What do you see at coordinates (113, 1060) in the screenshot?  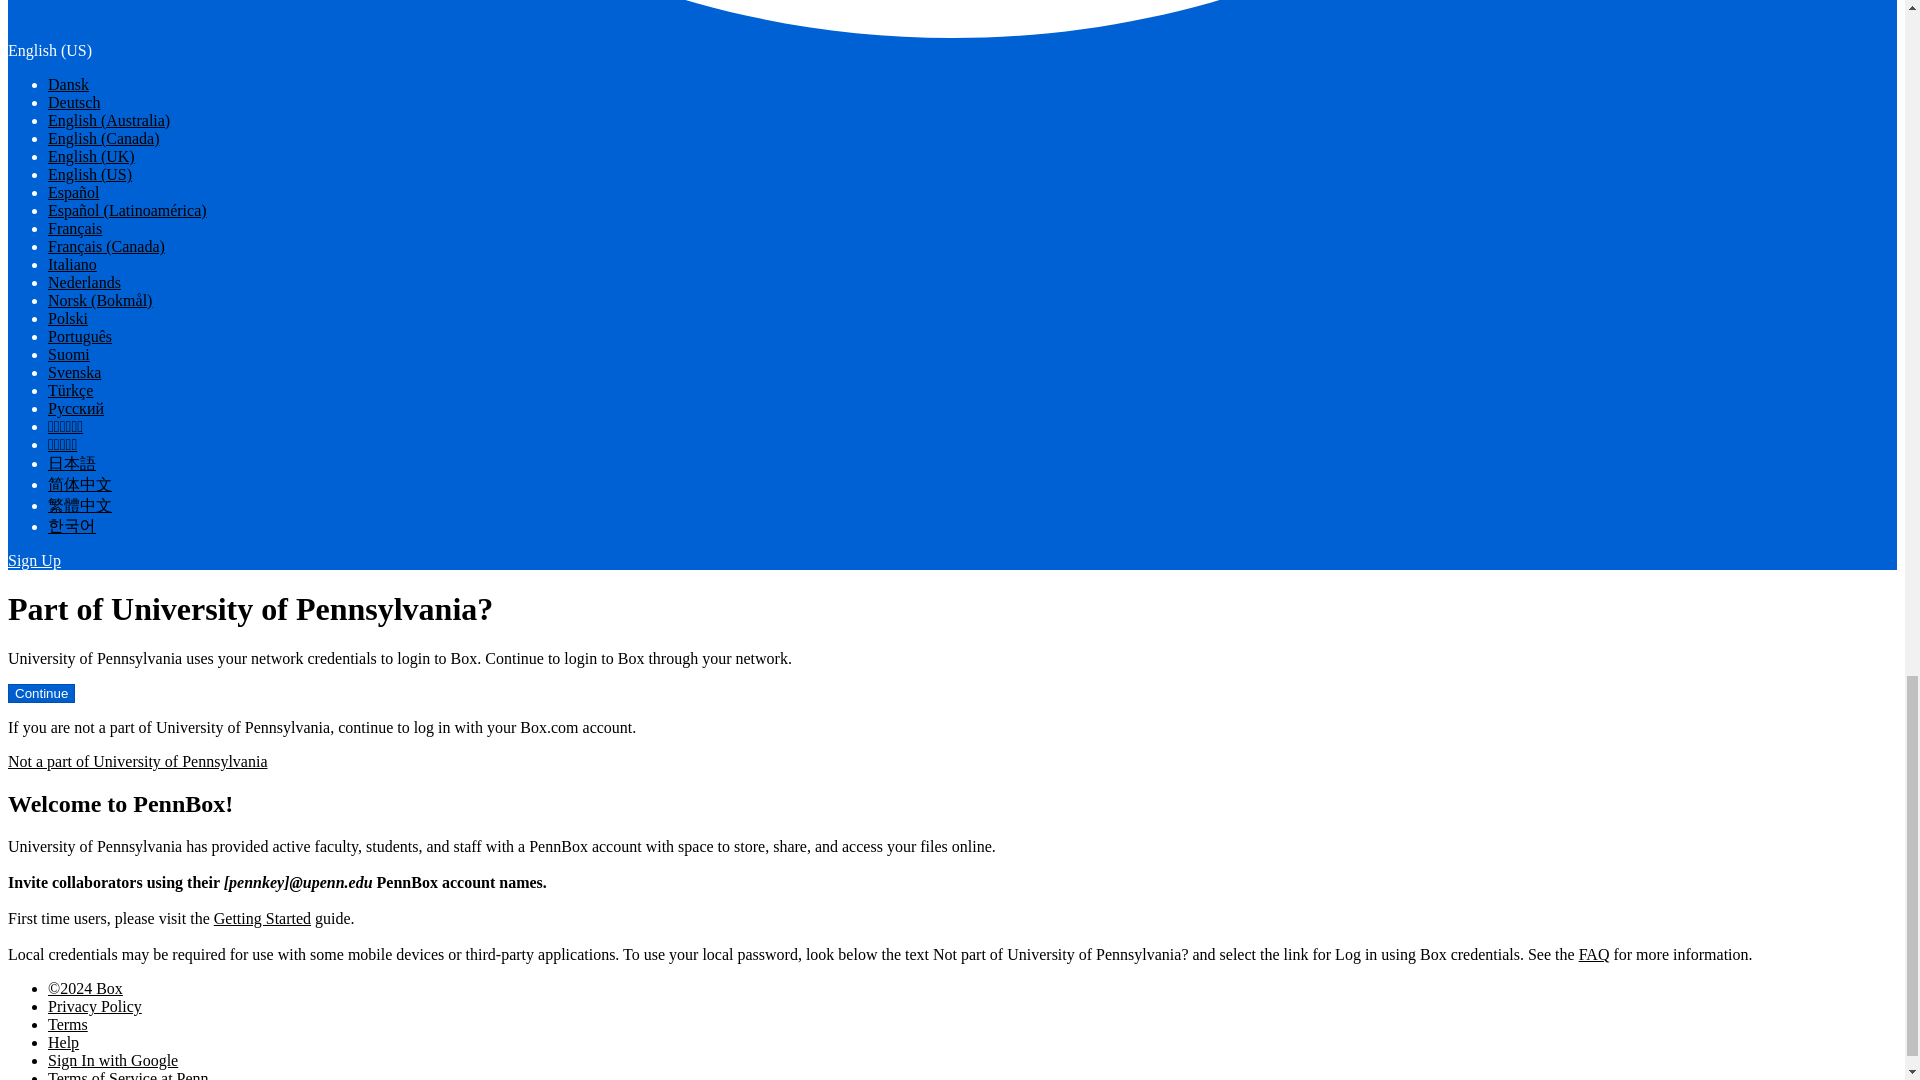 I see `Sign In with Google` at bounding box center [113, 1060].